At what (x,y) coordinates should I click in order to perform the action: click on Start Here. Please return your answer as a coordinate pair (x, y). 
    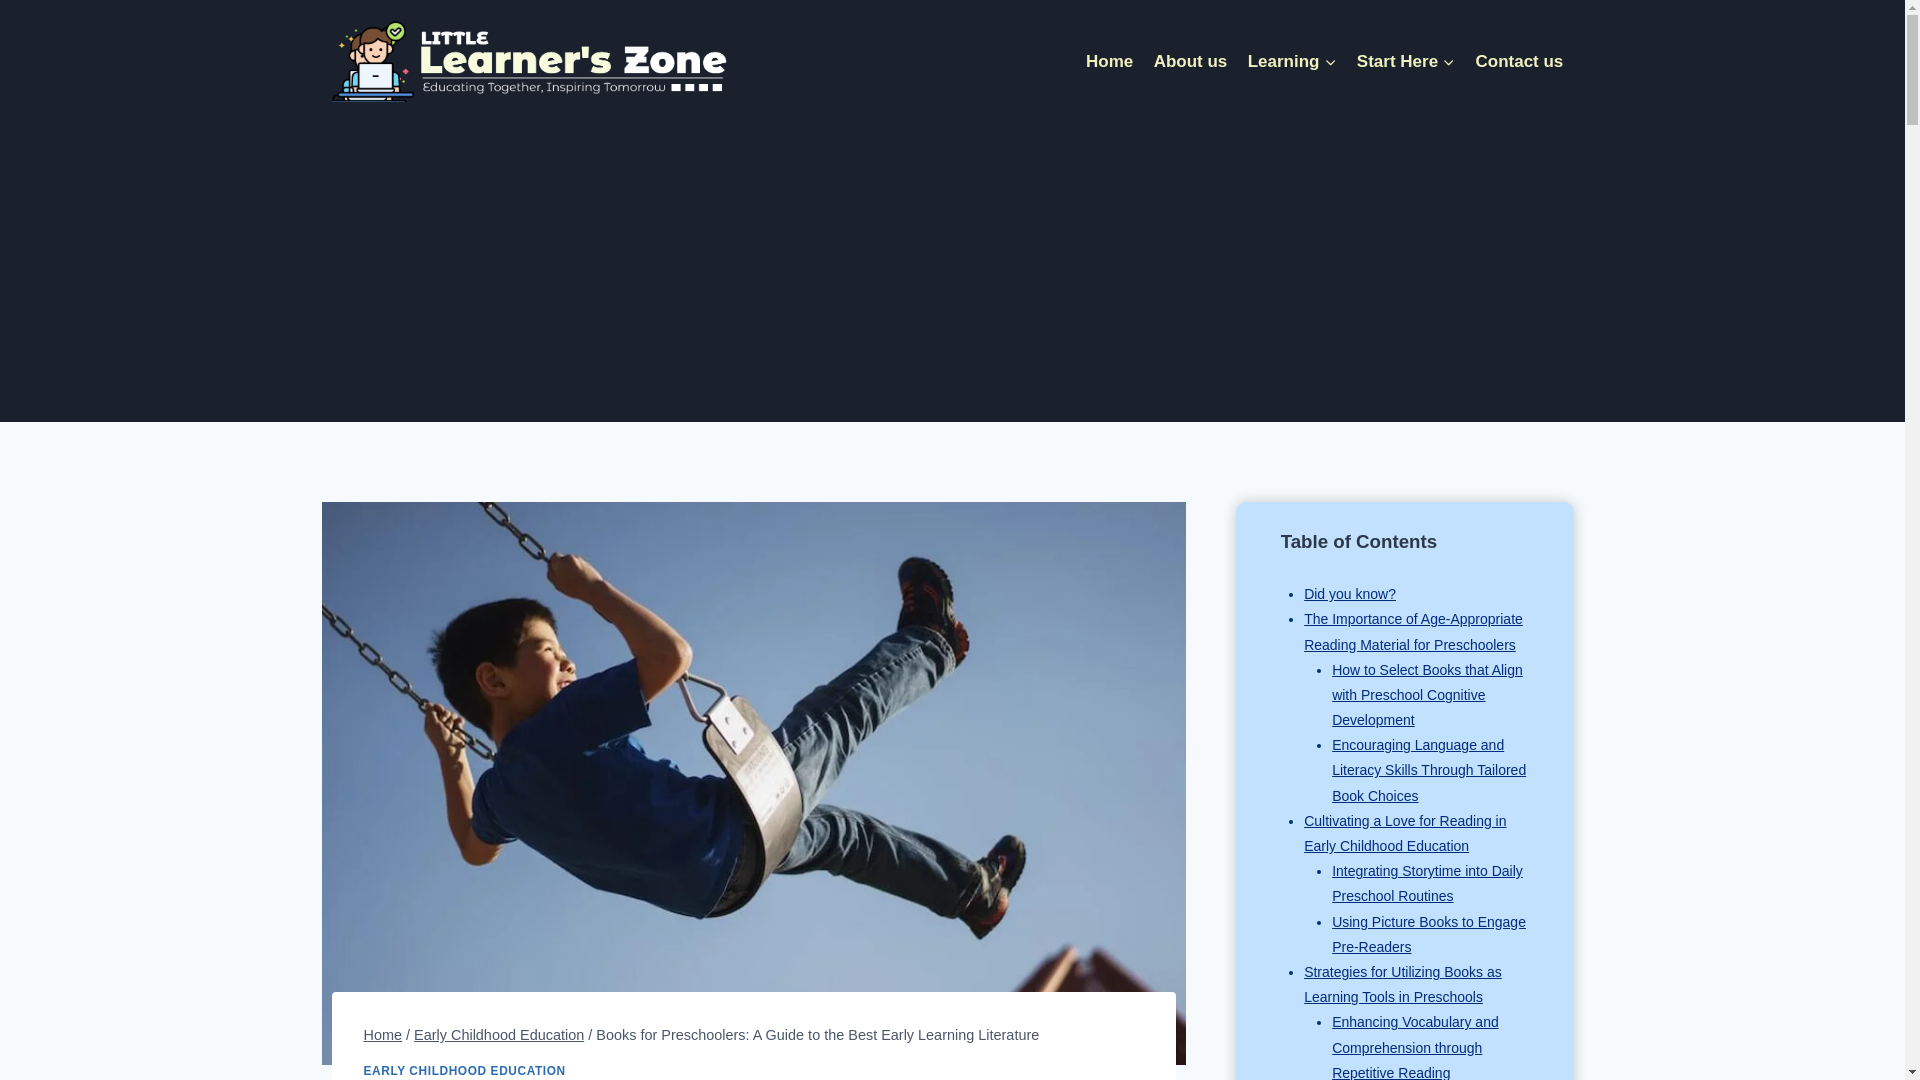
    Looking at the image, I should click on (1406, 61).